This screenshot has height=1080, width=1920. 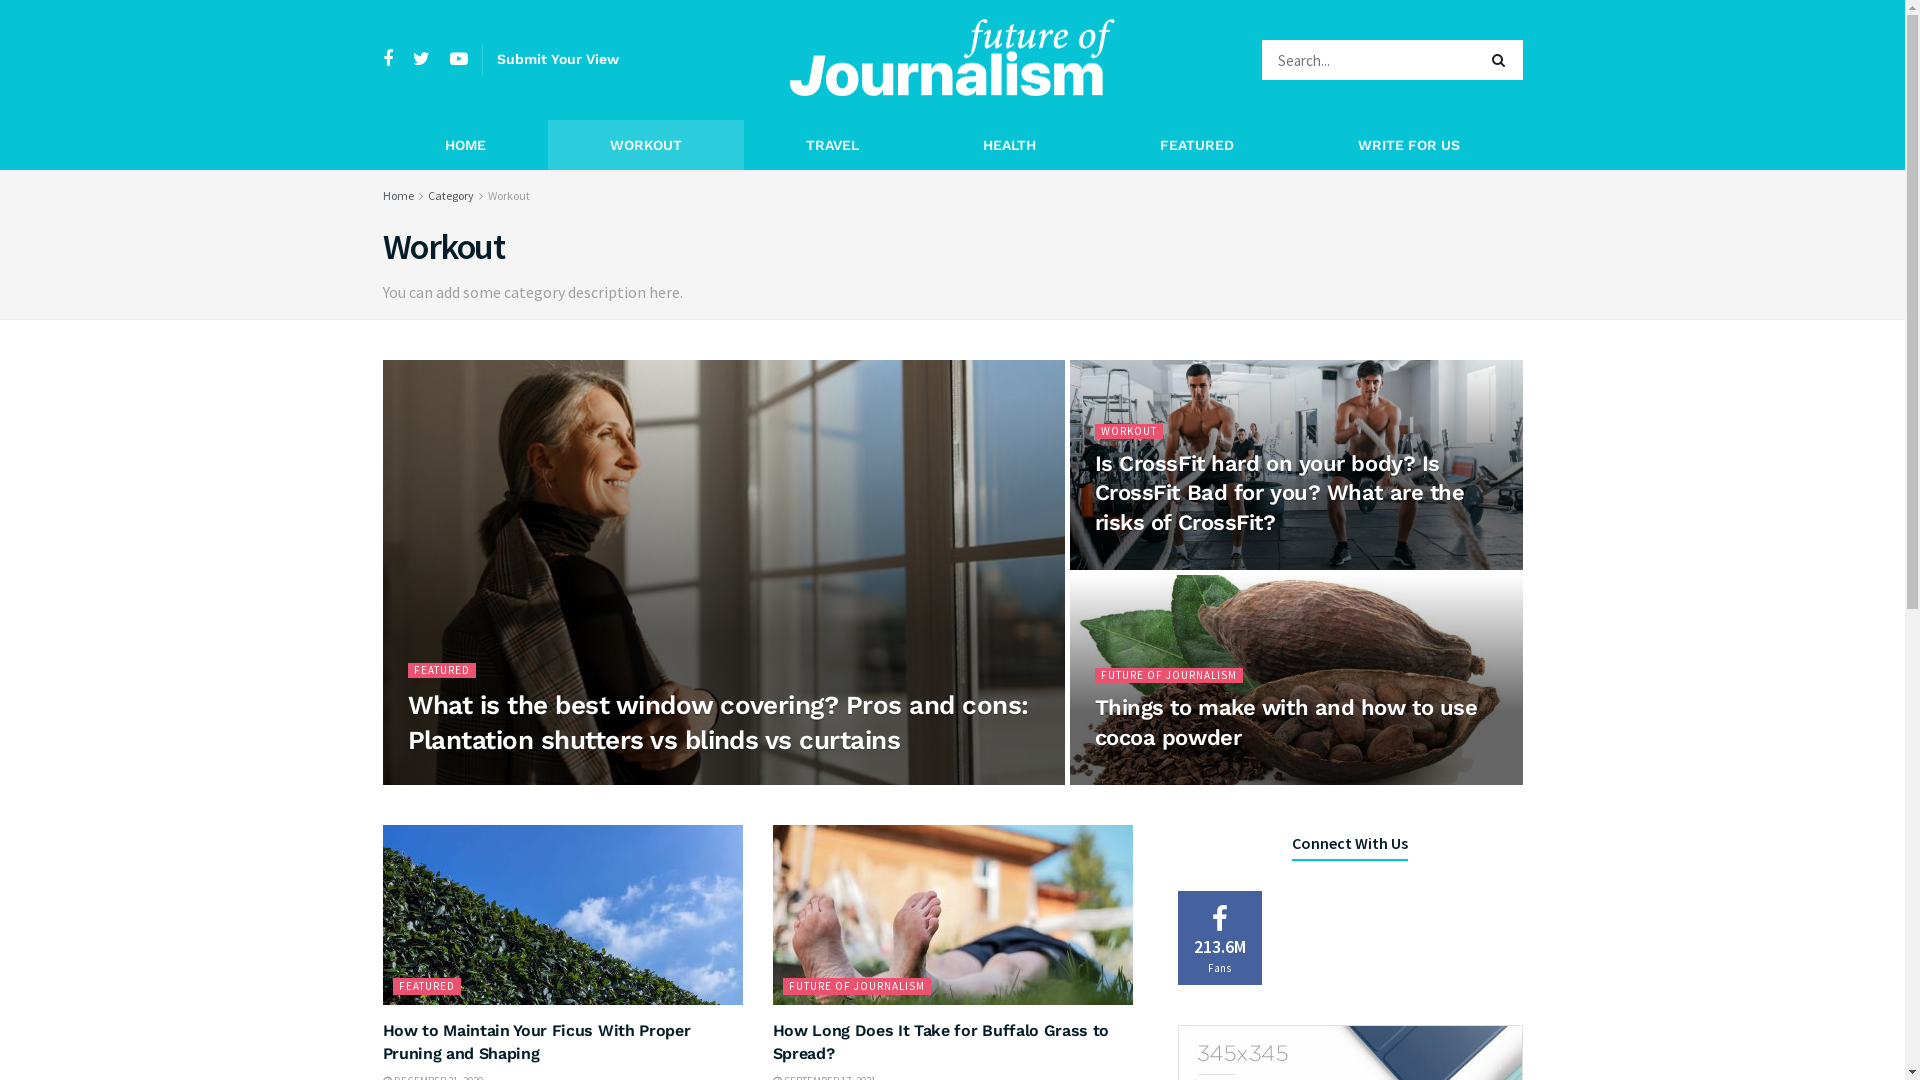 I want to click on WORKOUT, so click(x=646, y=145).